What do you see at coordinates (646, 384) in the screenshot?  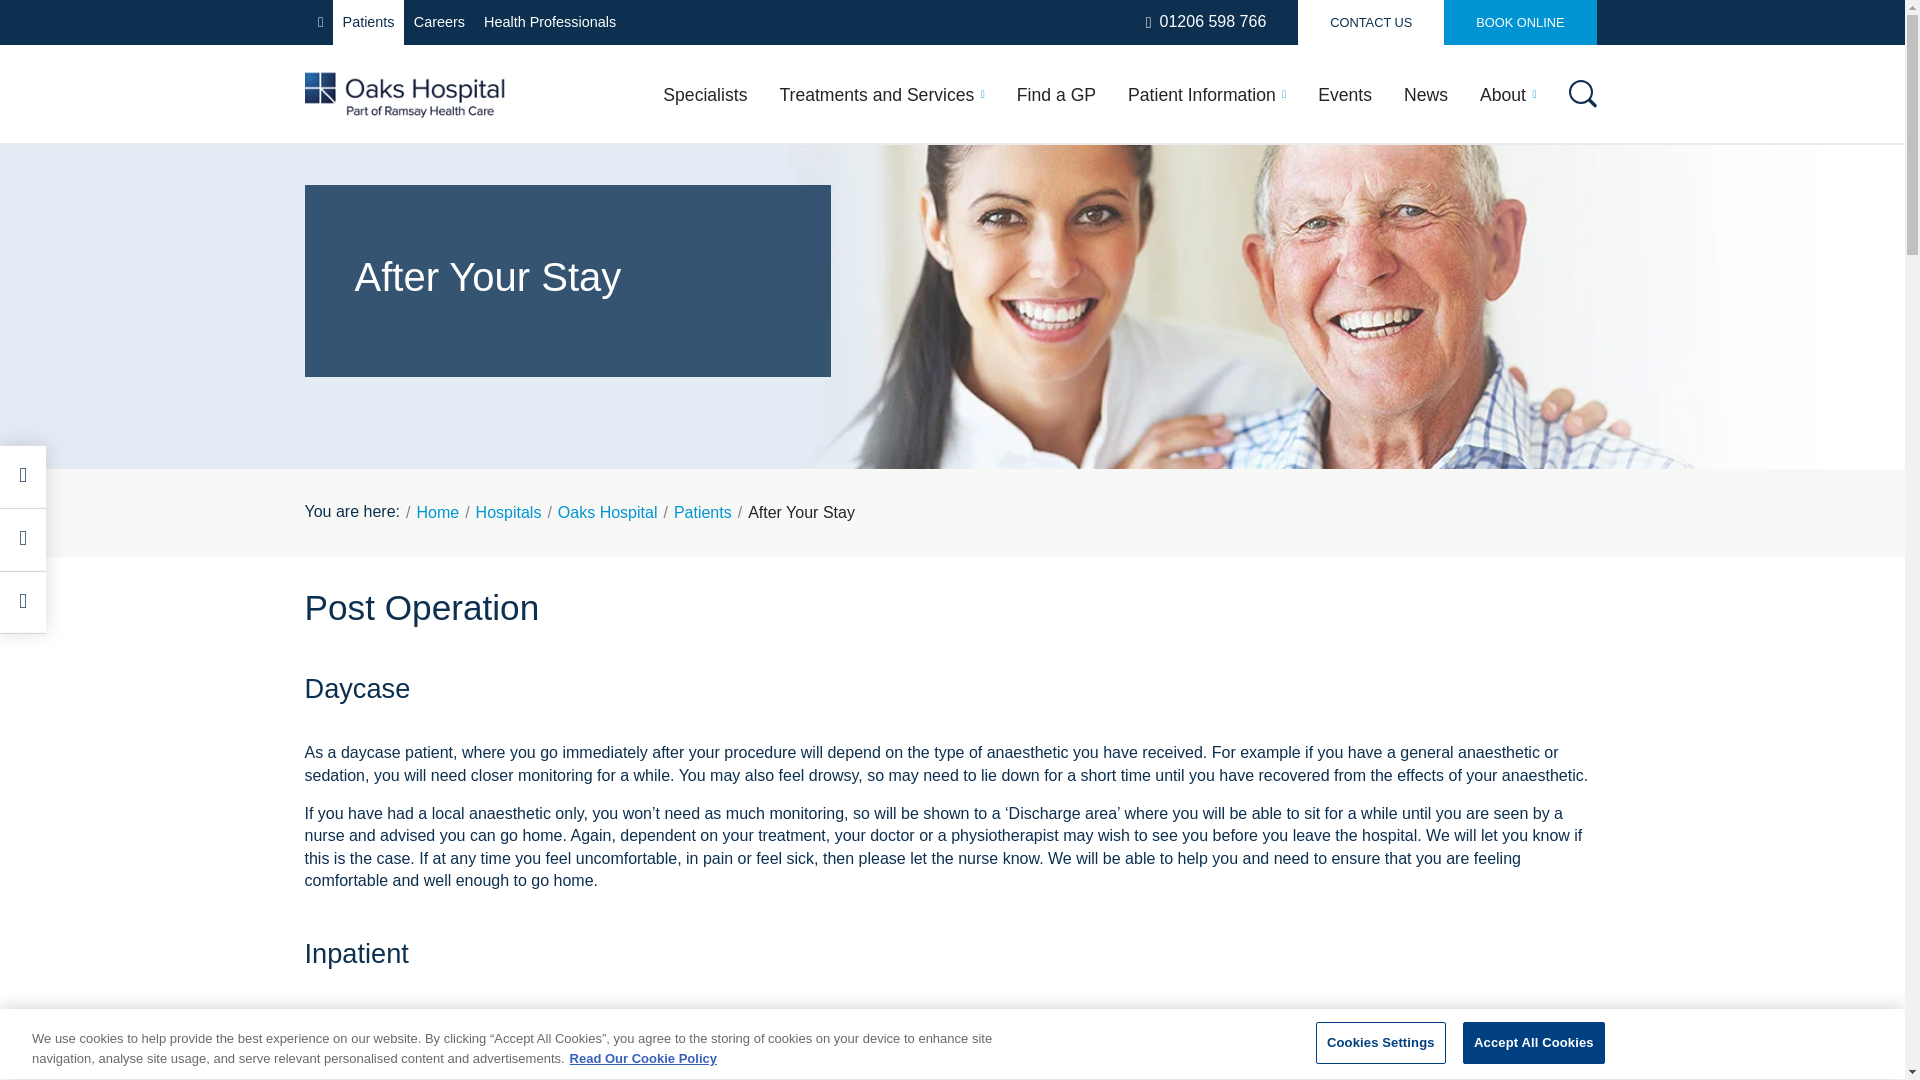 I see `Ophthalmology` at bounding box center [646, 384].